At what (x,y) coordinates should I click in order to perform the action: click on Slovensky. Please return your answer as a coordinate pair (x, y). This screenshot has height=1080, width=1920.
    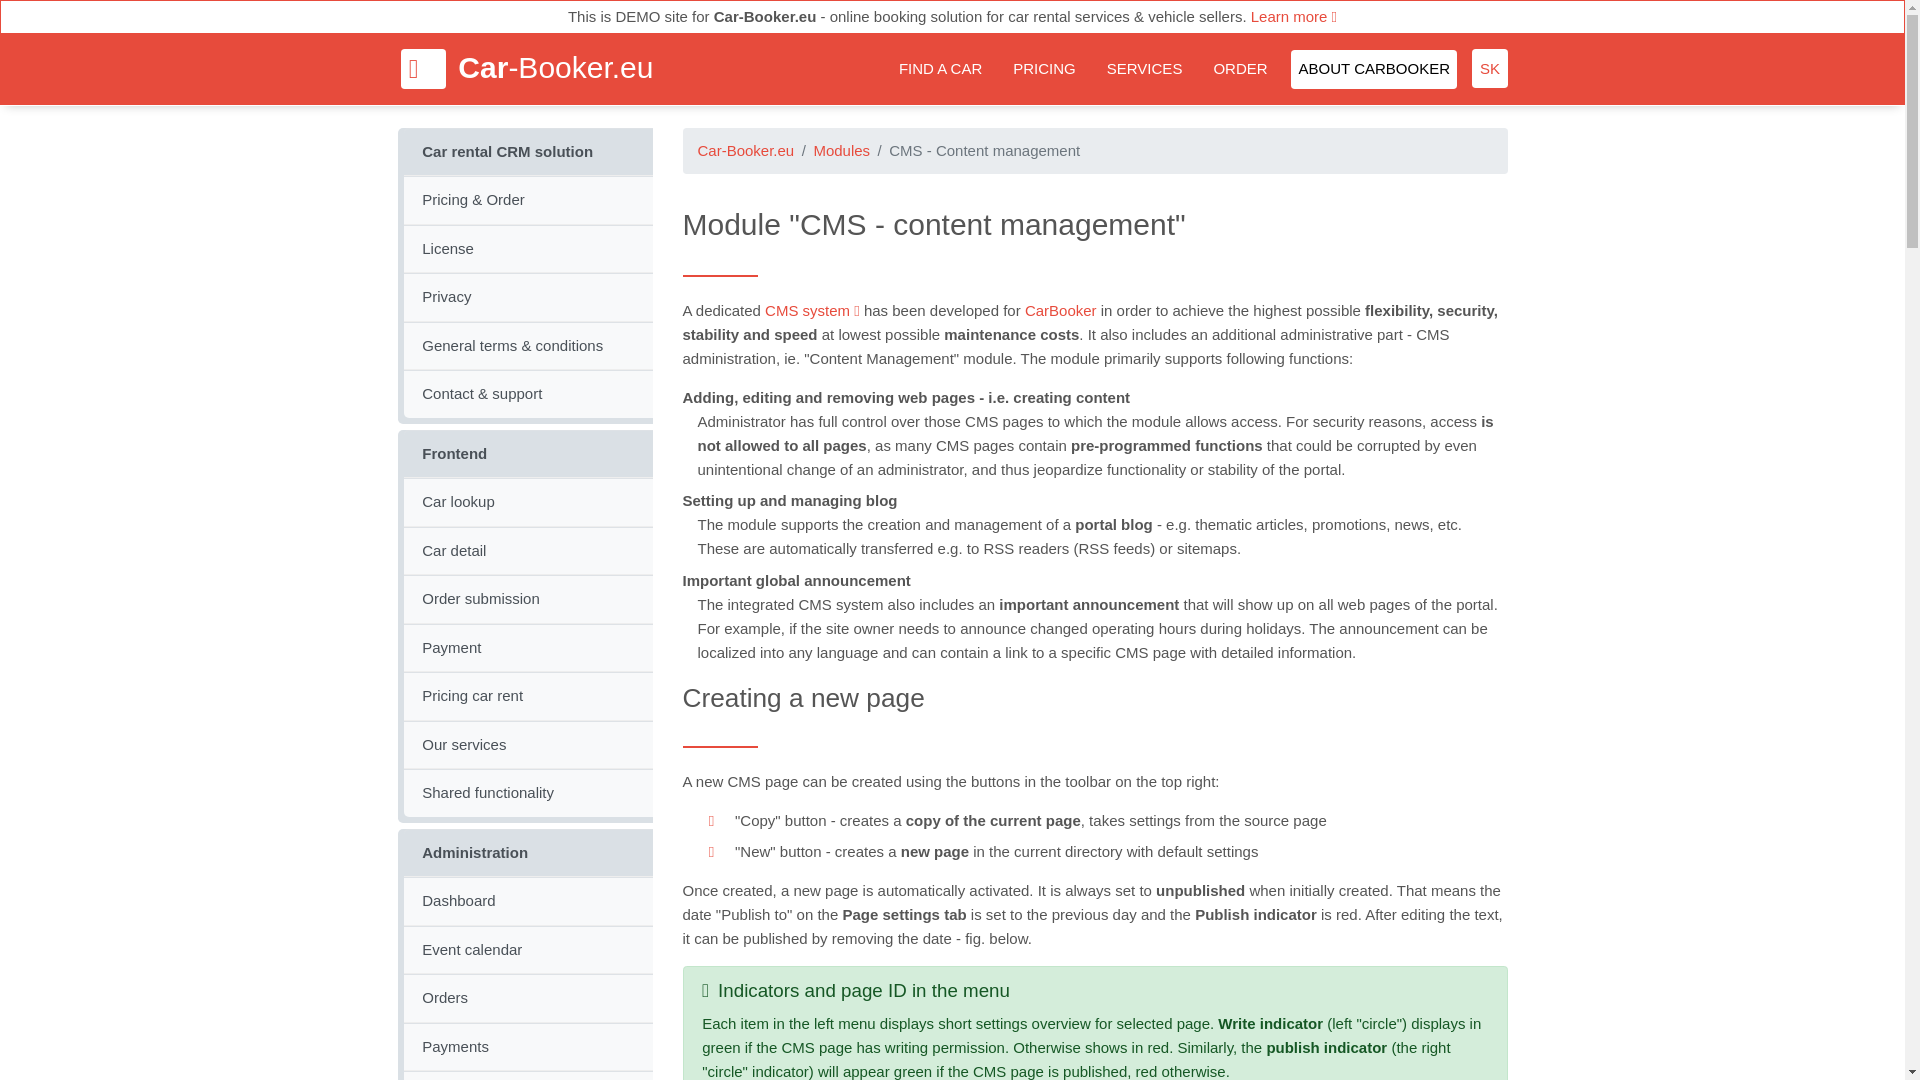
    Looking at the image, I should click on (1490, 68).